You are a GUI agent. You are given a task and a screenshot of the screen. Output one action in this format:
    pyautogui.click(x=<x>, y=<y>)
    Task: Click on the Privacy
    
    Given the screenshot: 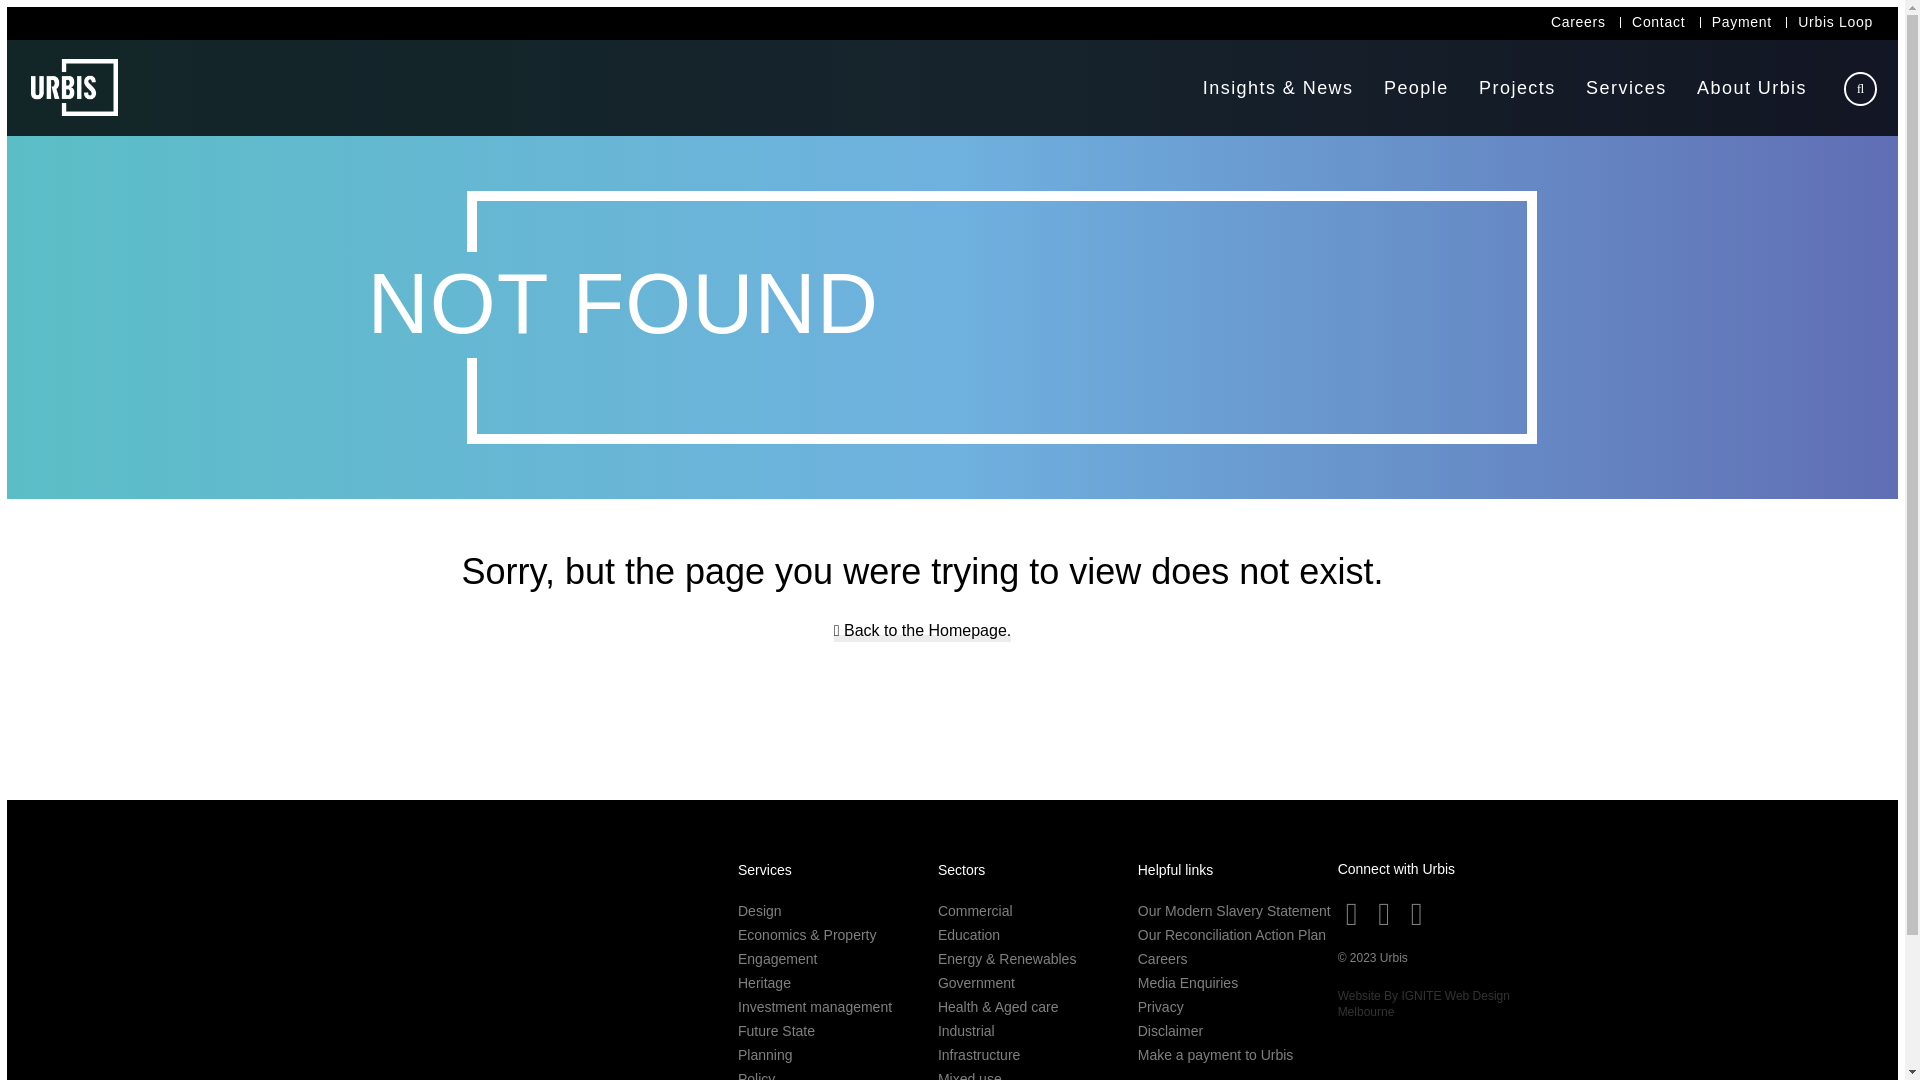 What is the action you would take?
    pyautogui.click(x=1161, y=1007)
    